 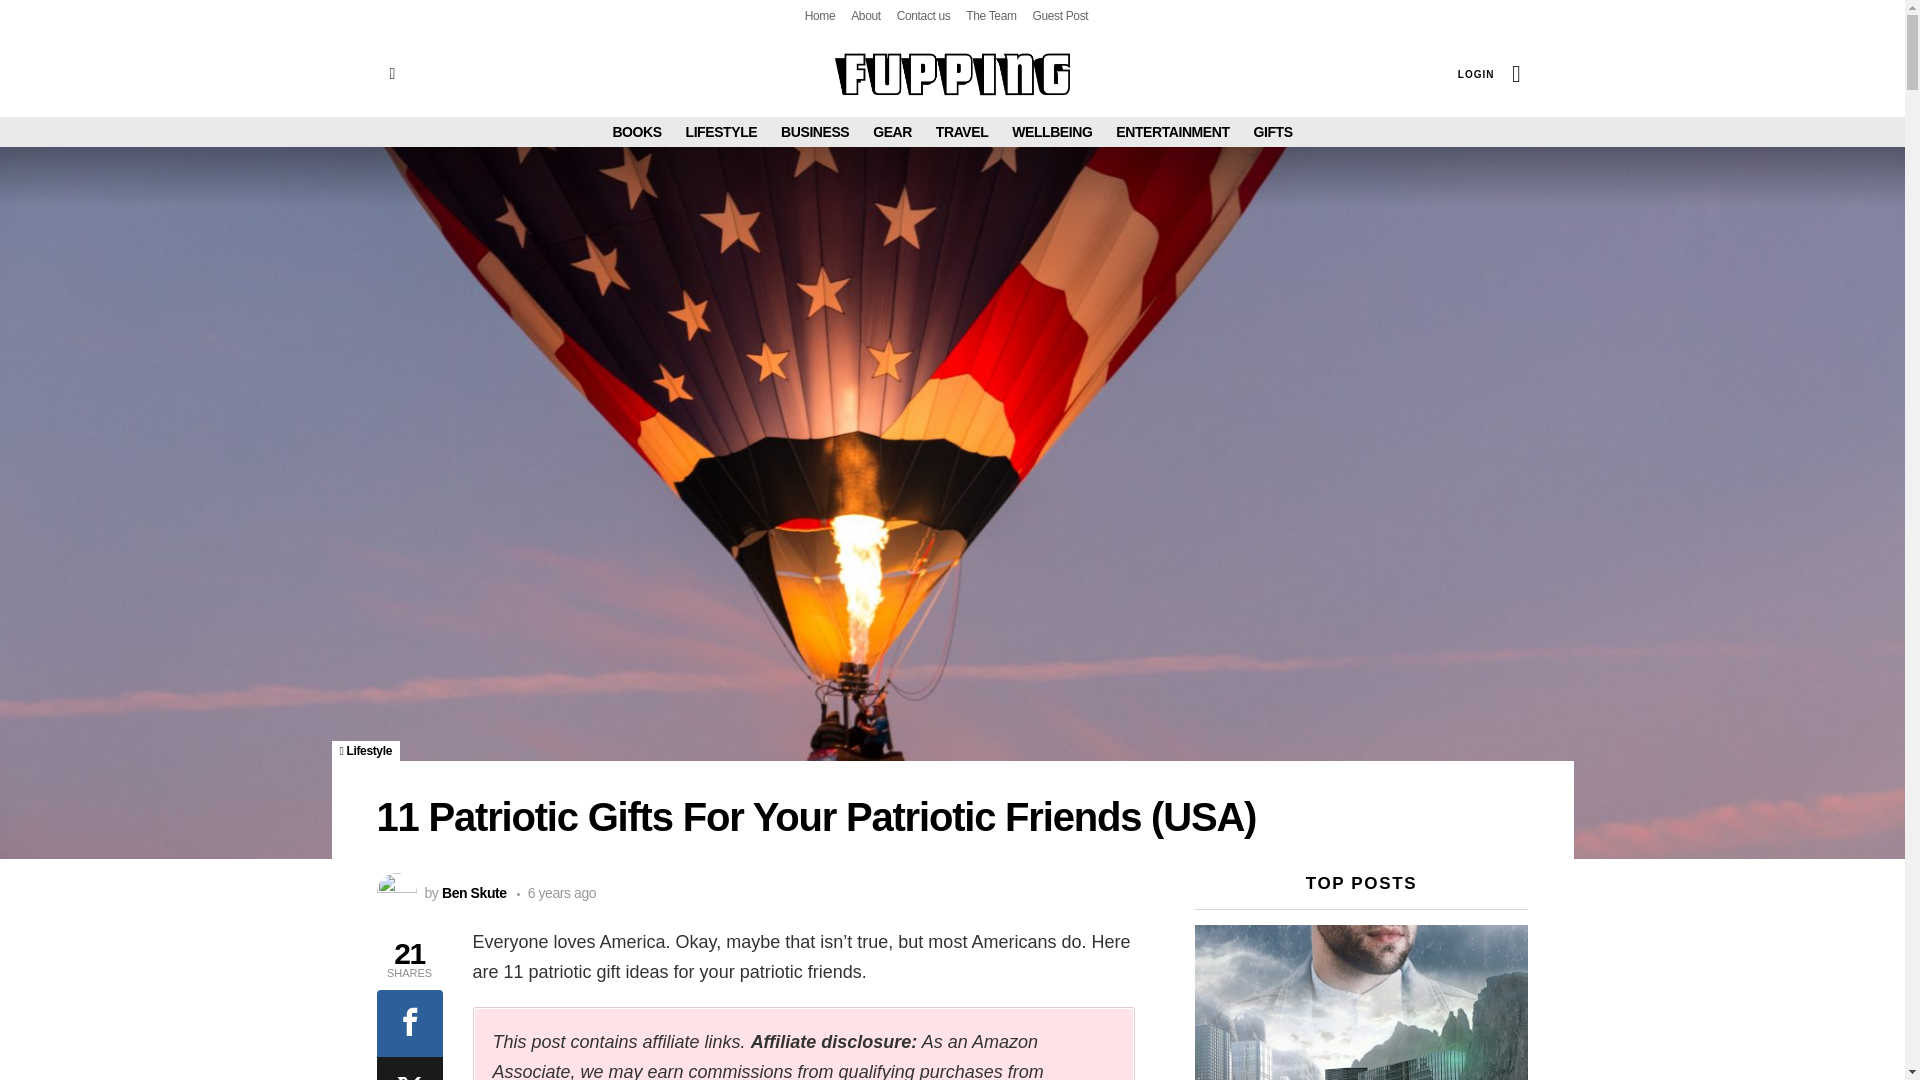 What do you see at coordinates (556, 892) in the screenshot?
I see `September 28, 2018, 9:07 am` at bounding box center [556, 892].